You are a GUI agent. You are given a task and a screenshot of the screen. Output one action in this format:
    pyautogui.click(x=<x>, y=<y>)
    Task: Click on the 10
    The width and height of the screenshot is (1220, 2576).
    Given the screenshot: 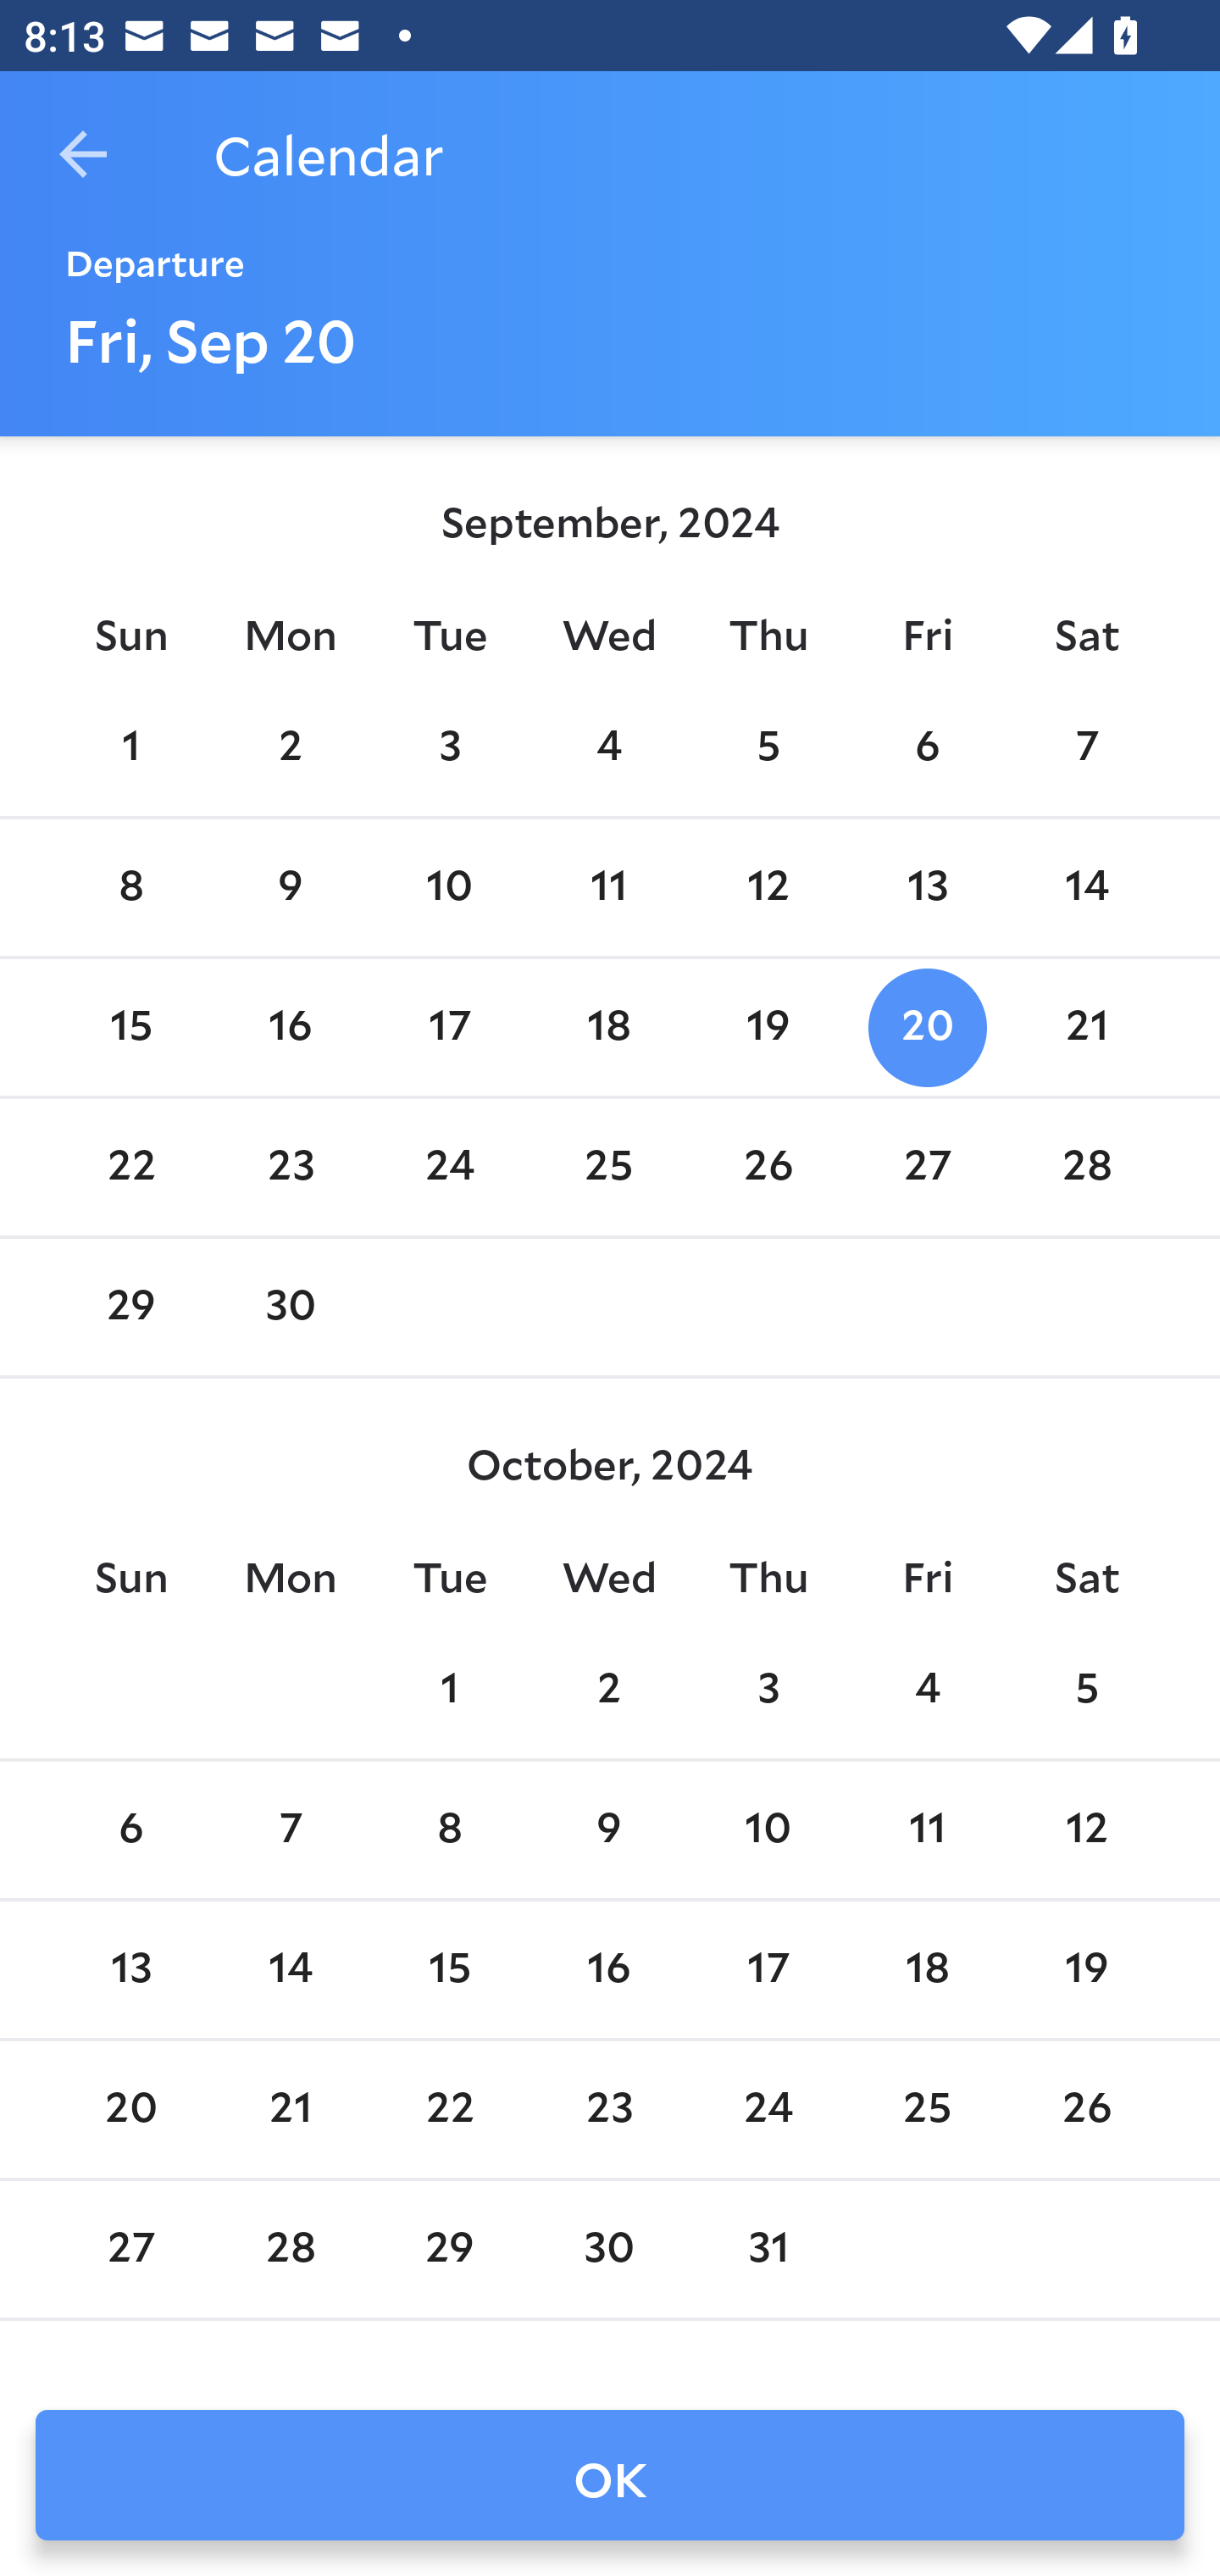 What is the action you would take?
    pyautogui.click(x=449, y=888)
    